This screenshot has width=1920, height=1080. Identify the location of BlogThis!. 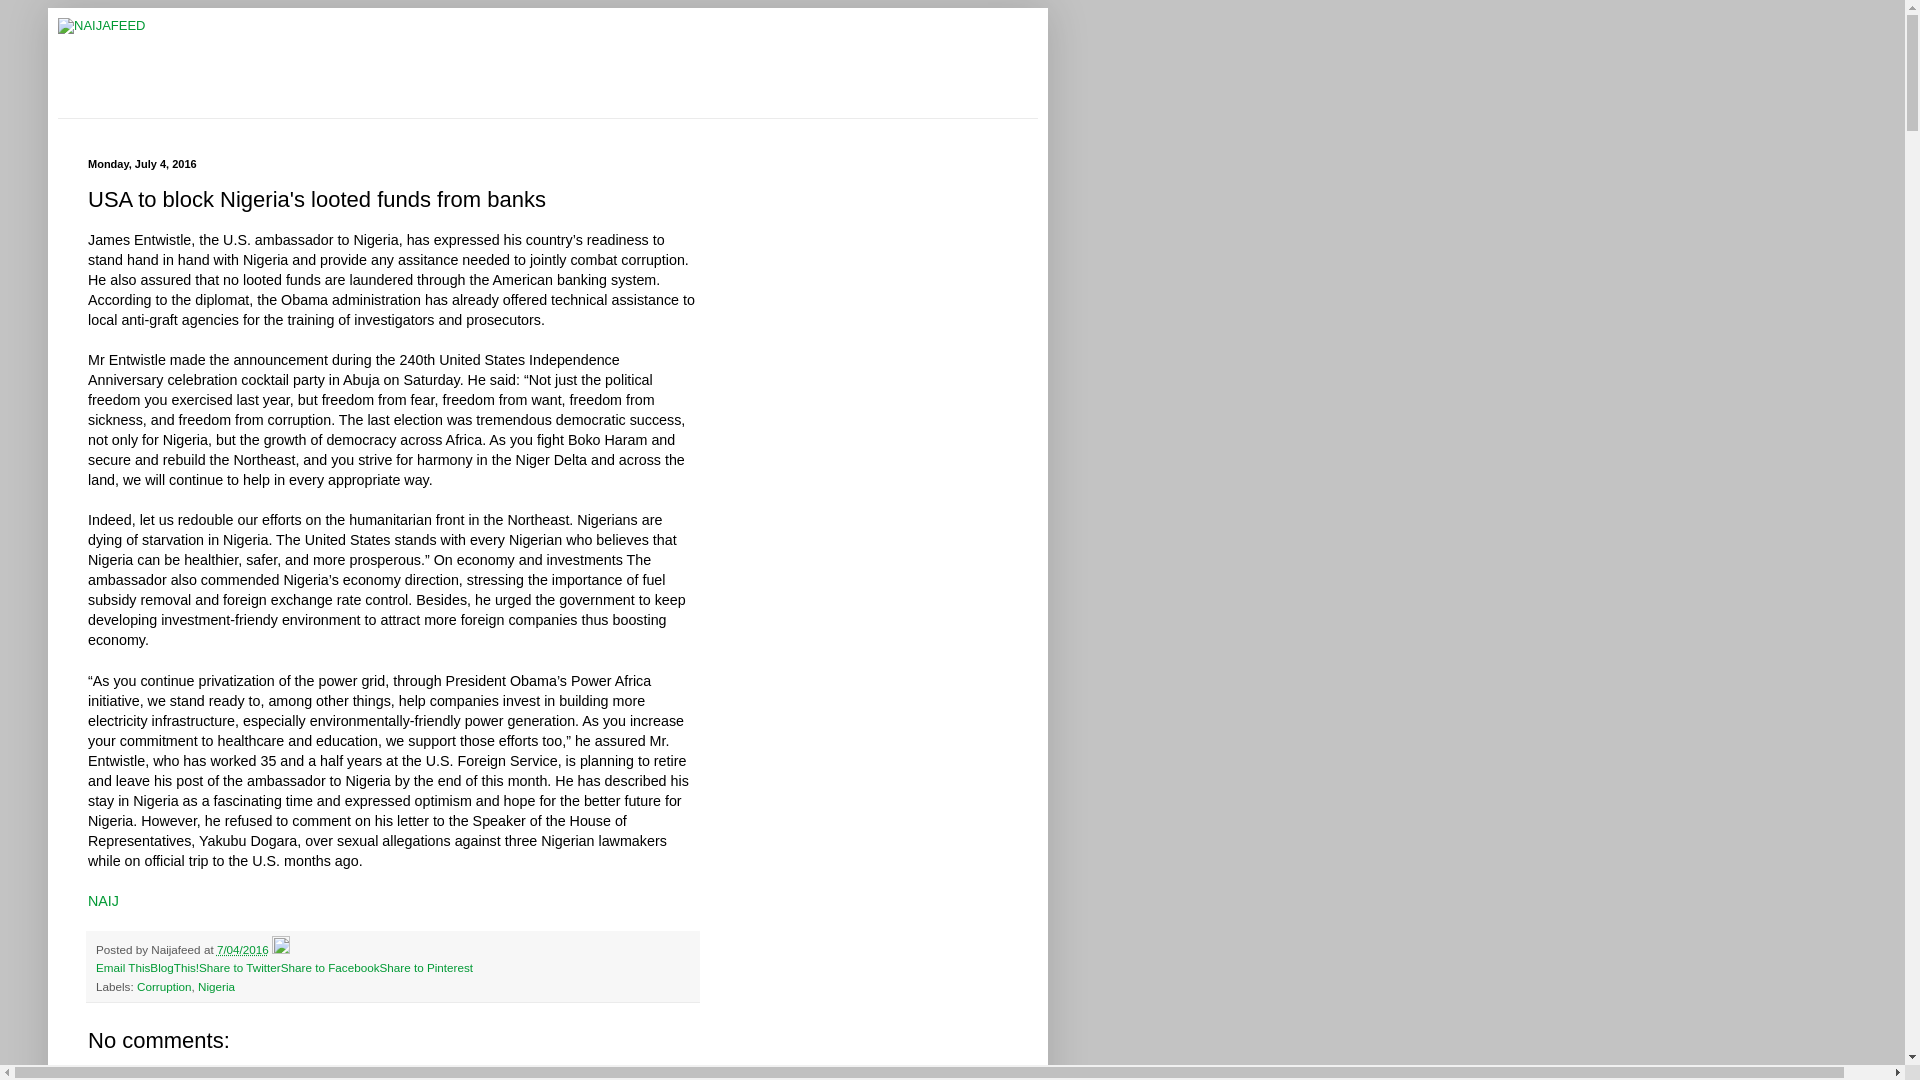
(174, 968).